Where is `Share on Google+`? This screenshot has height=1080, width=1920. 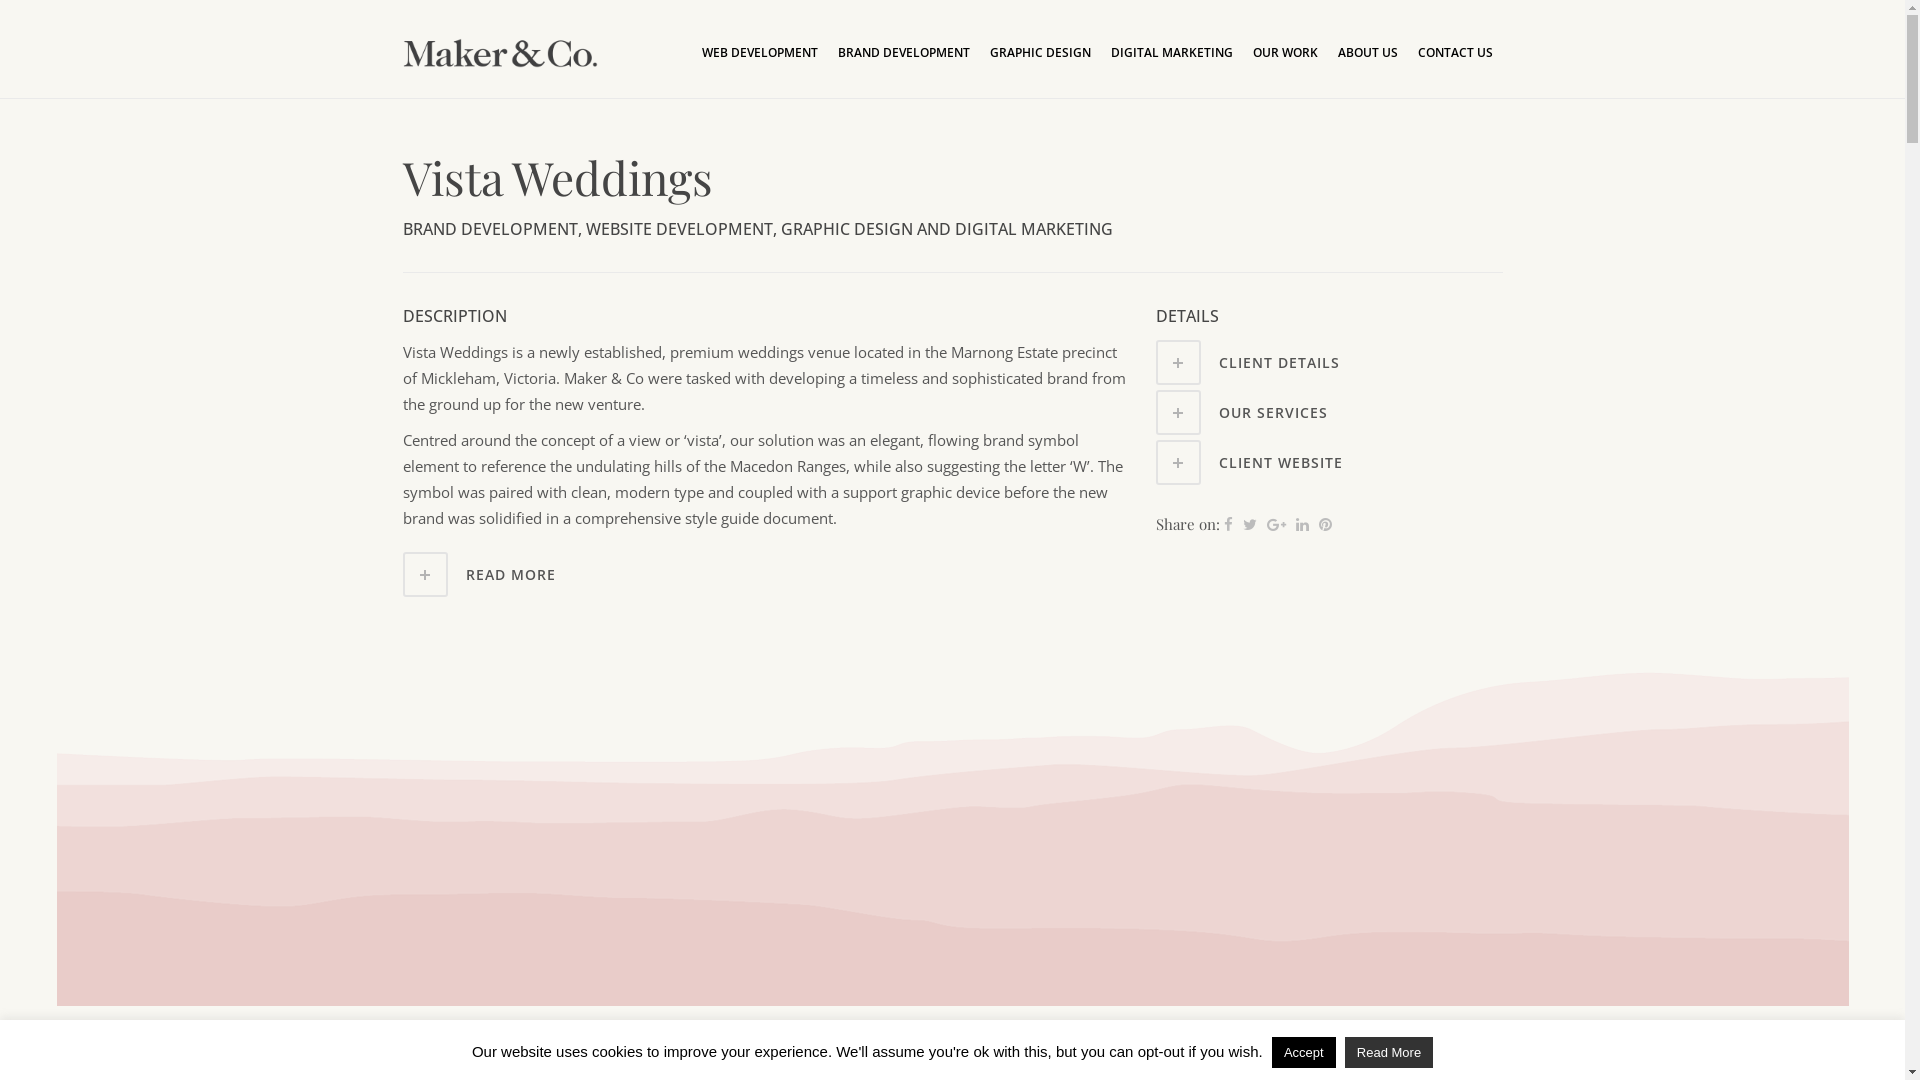
Share on Google+ is located at coordinates (1276, 524).